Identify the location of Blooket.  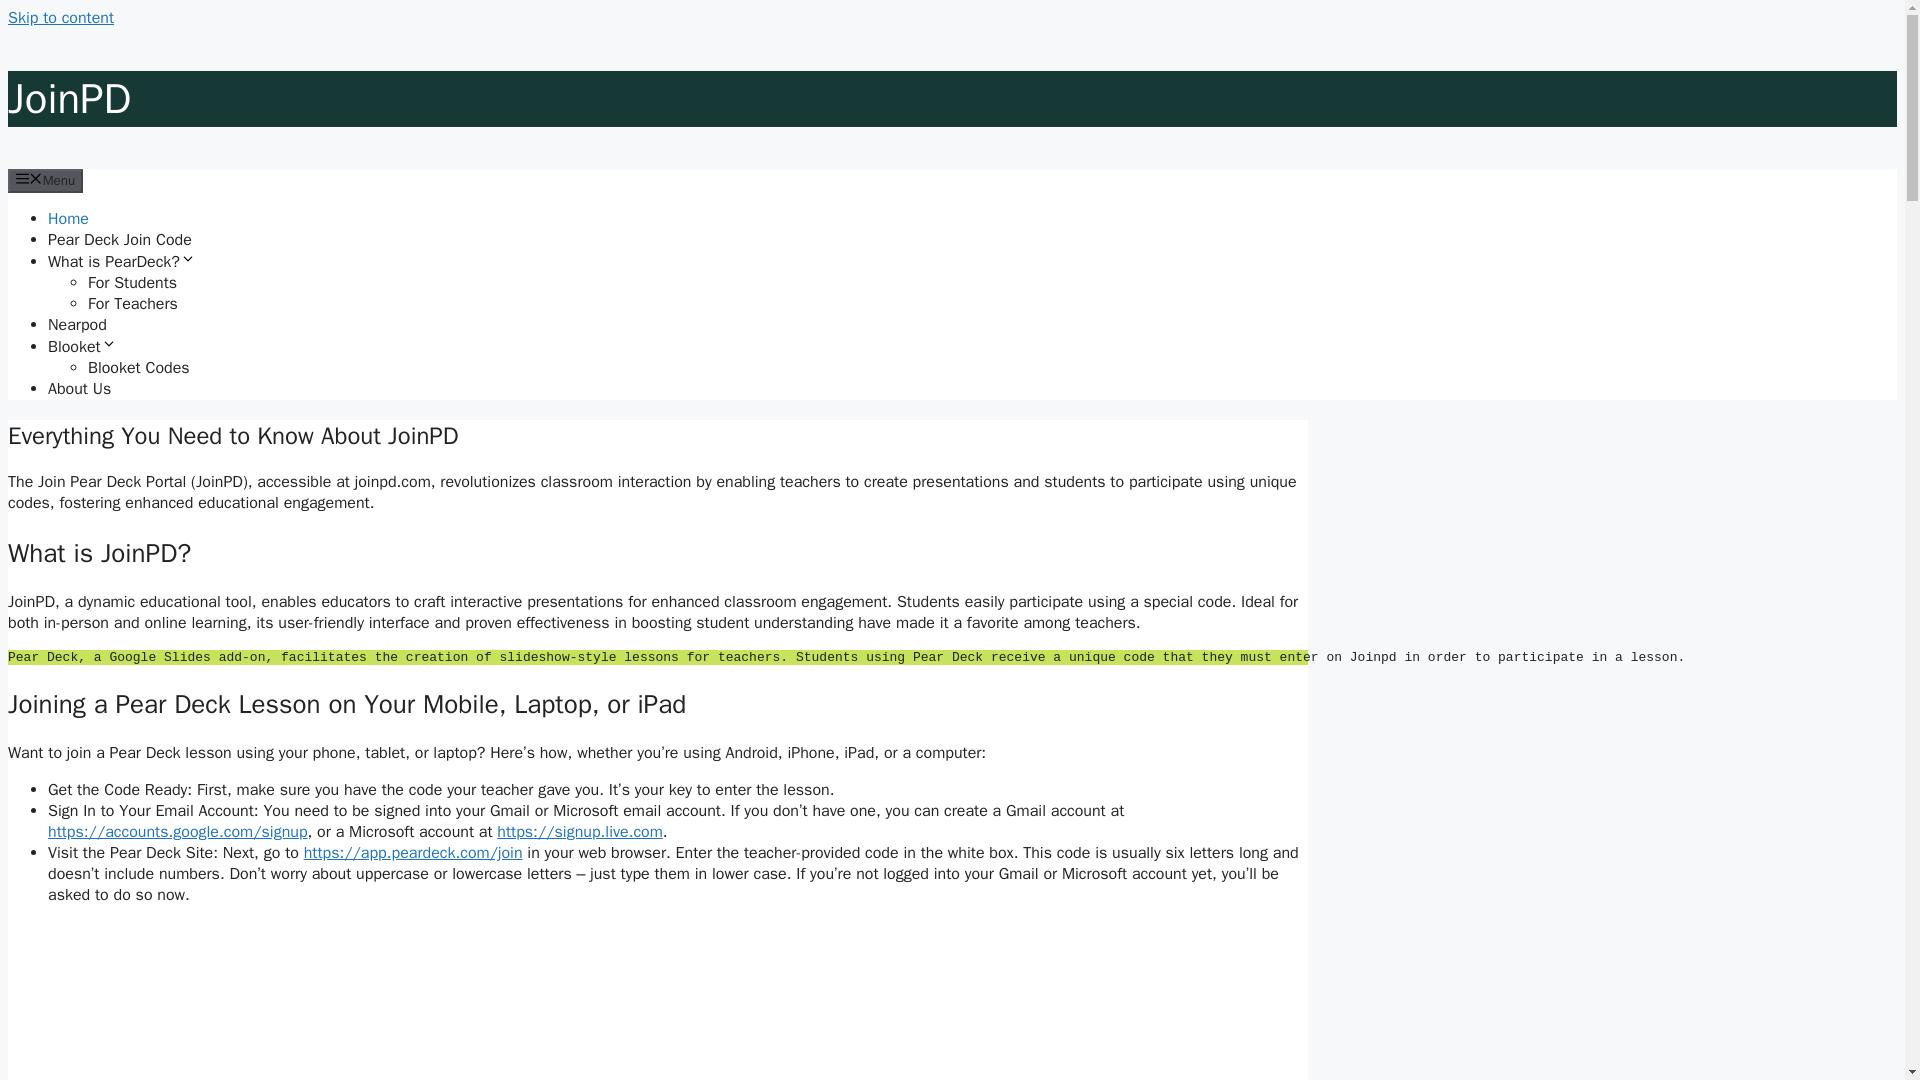
(82, 346).